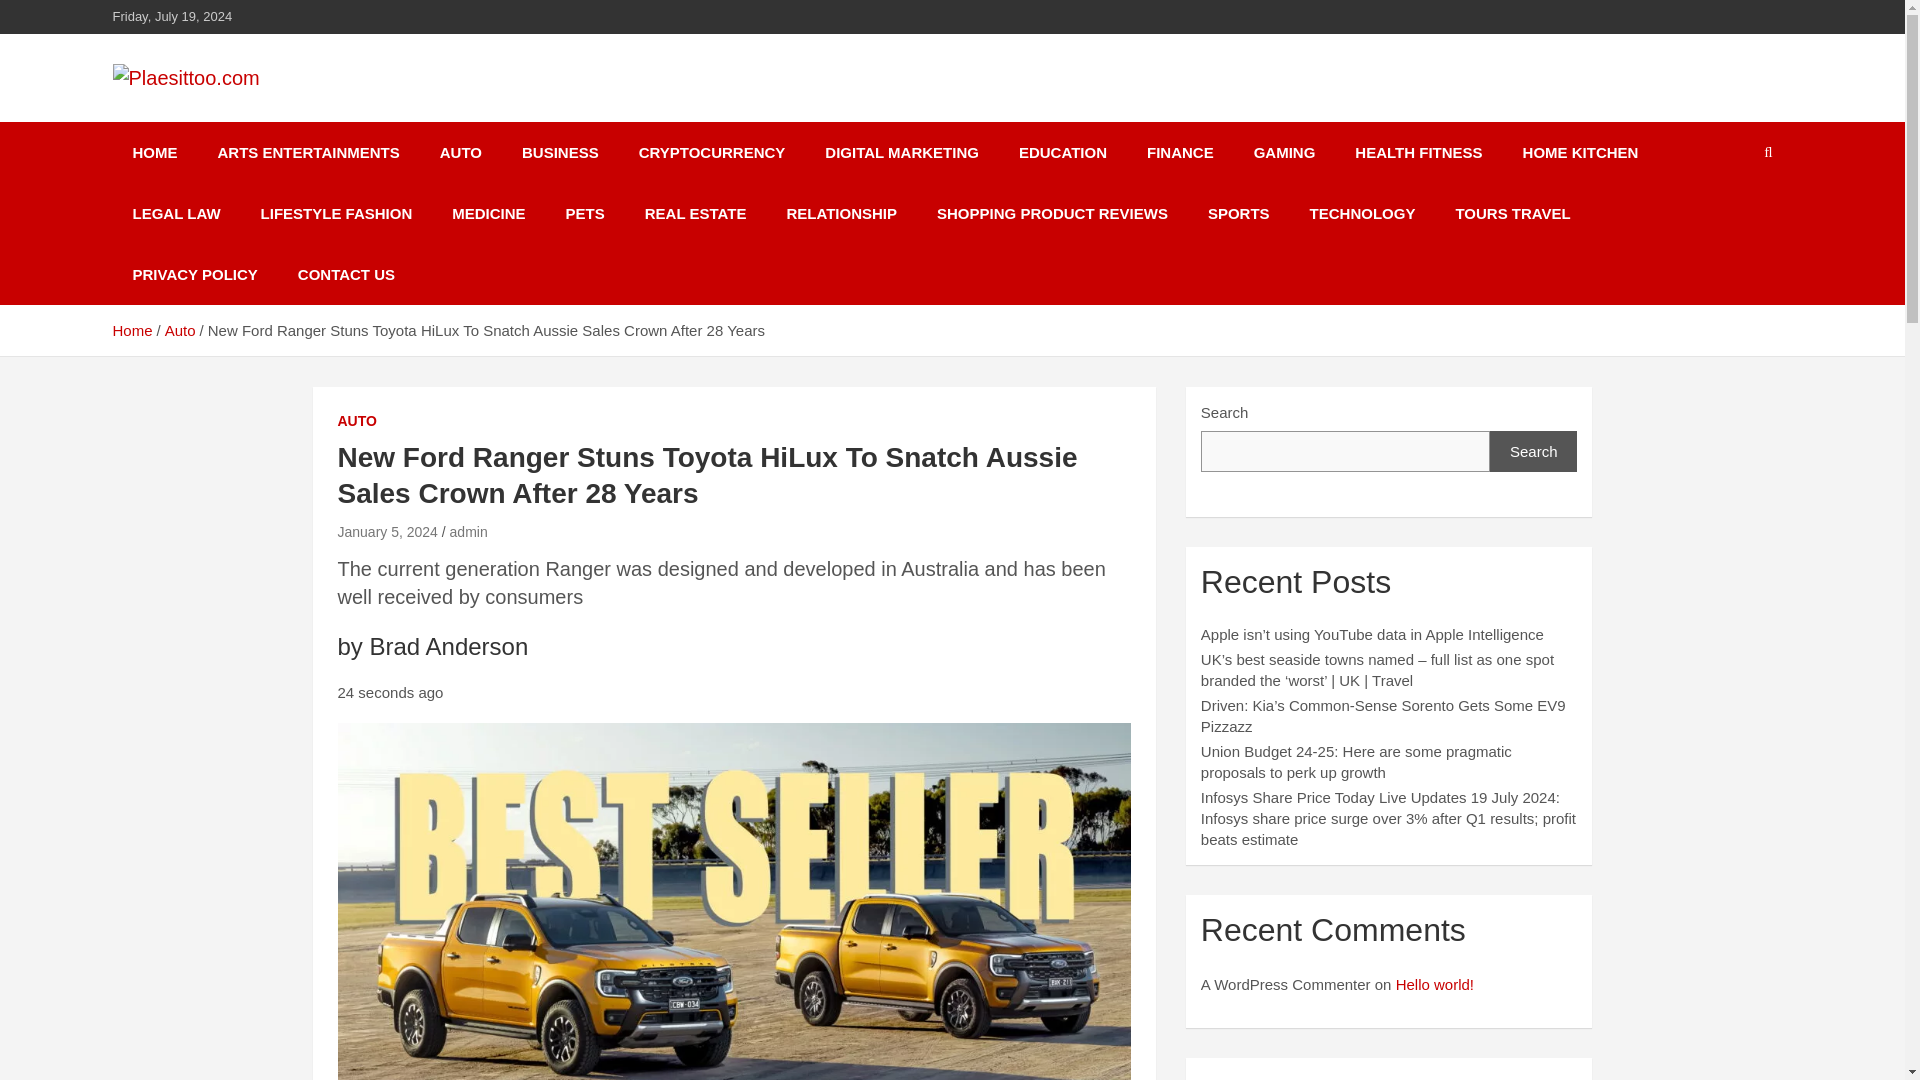  What do you see at coordinates (180, 330) in the screenshot?
I see `Auto` at bounding box center [180, 330].